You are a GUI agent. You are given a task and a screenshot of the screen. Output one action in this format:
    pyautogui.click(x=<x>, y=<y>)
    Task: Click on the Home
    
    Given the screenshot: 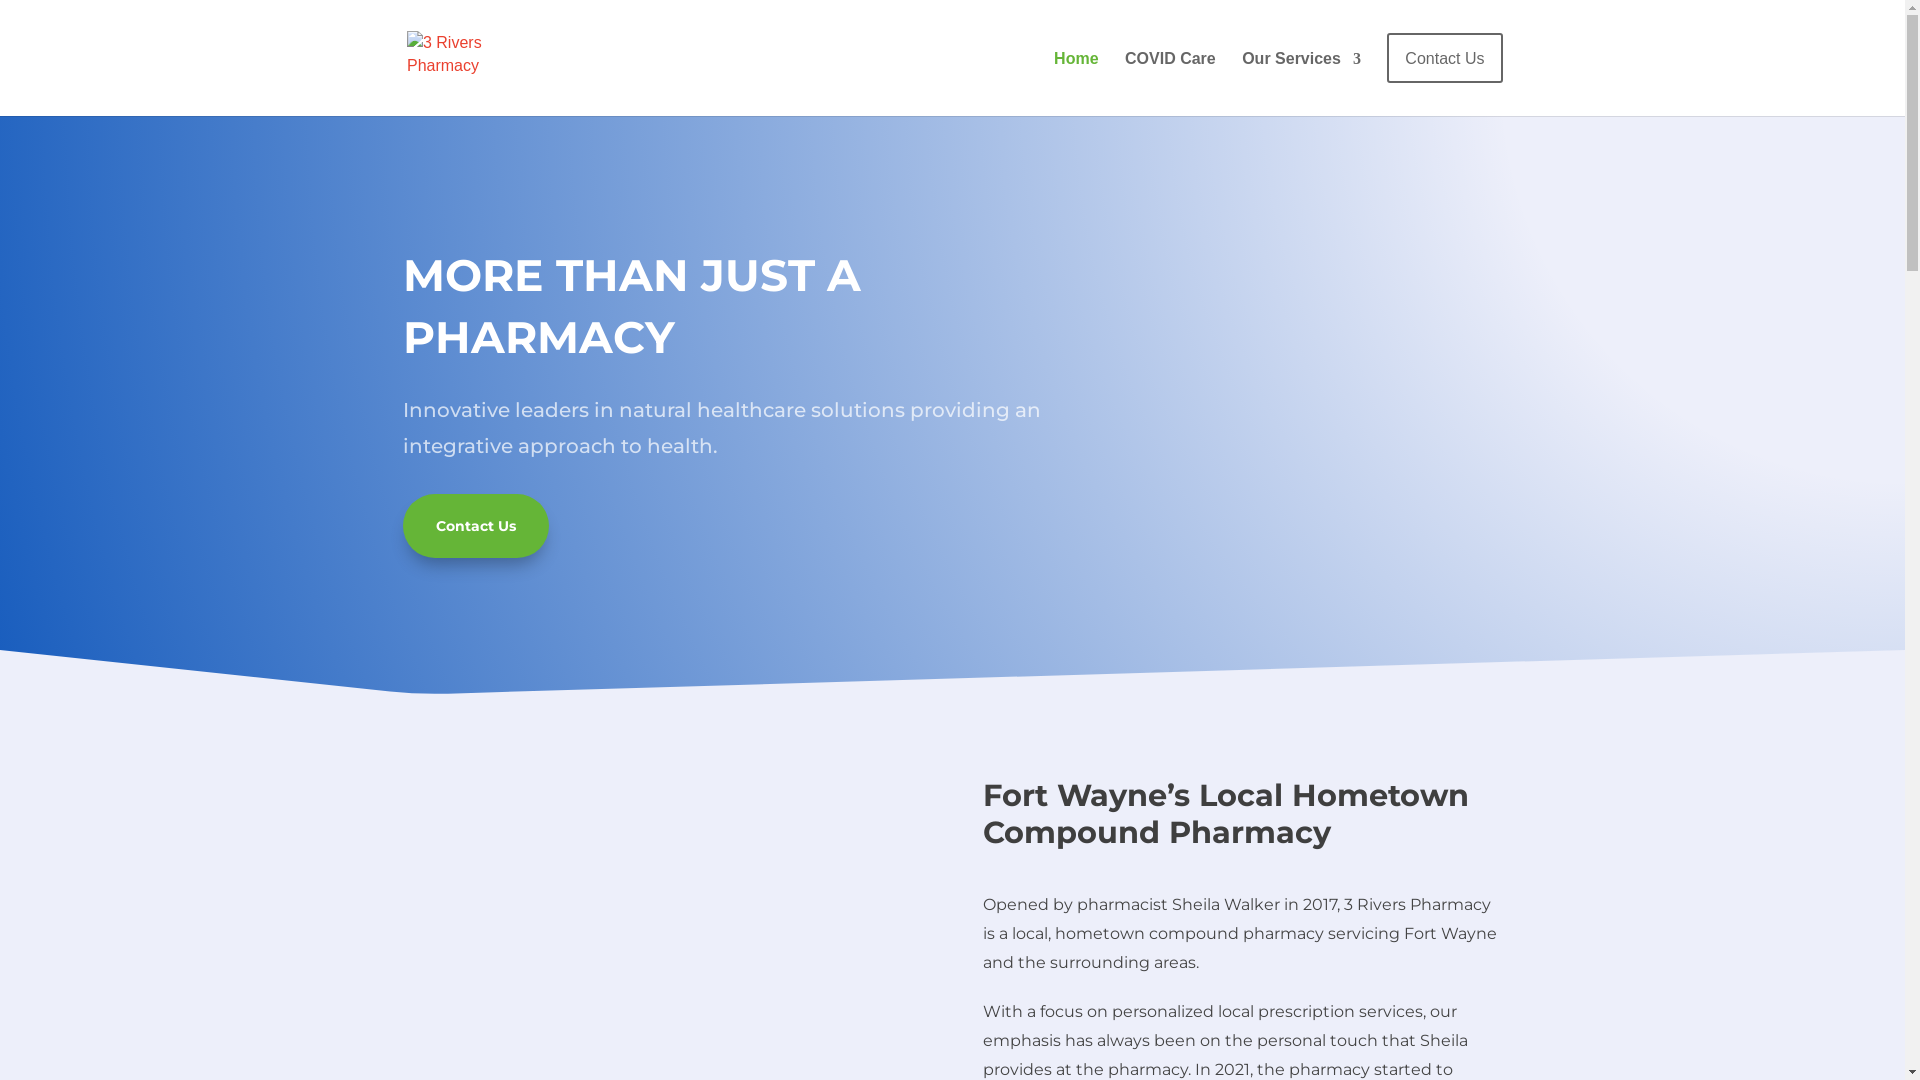 What is the action you would take?
    pyautogui.click(x=1076, y=76)
    